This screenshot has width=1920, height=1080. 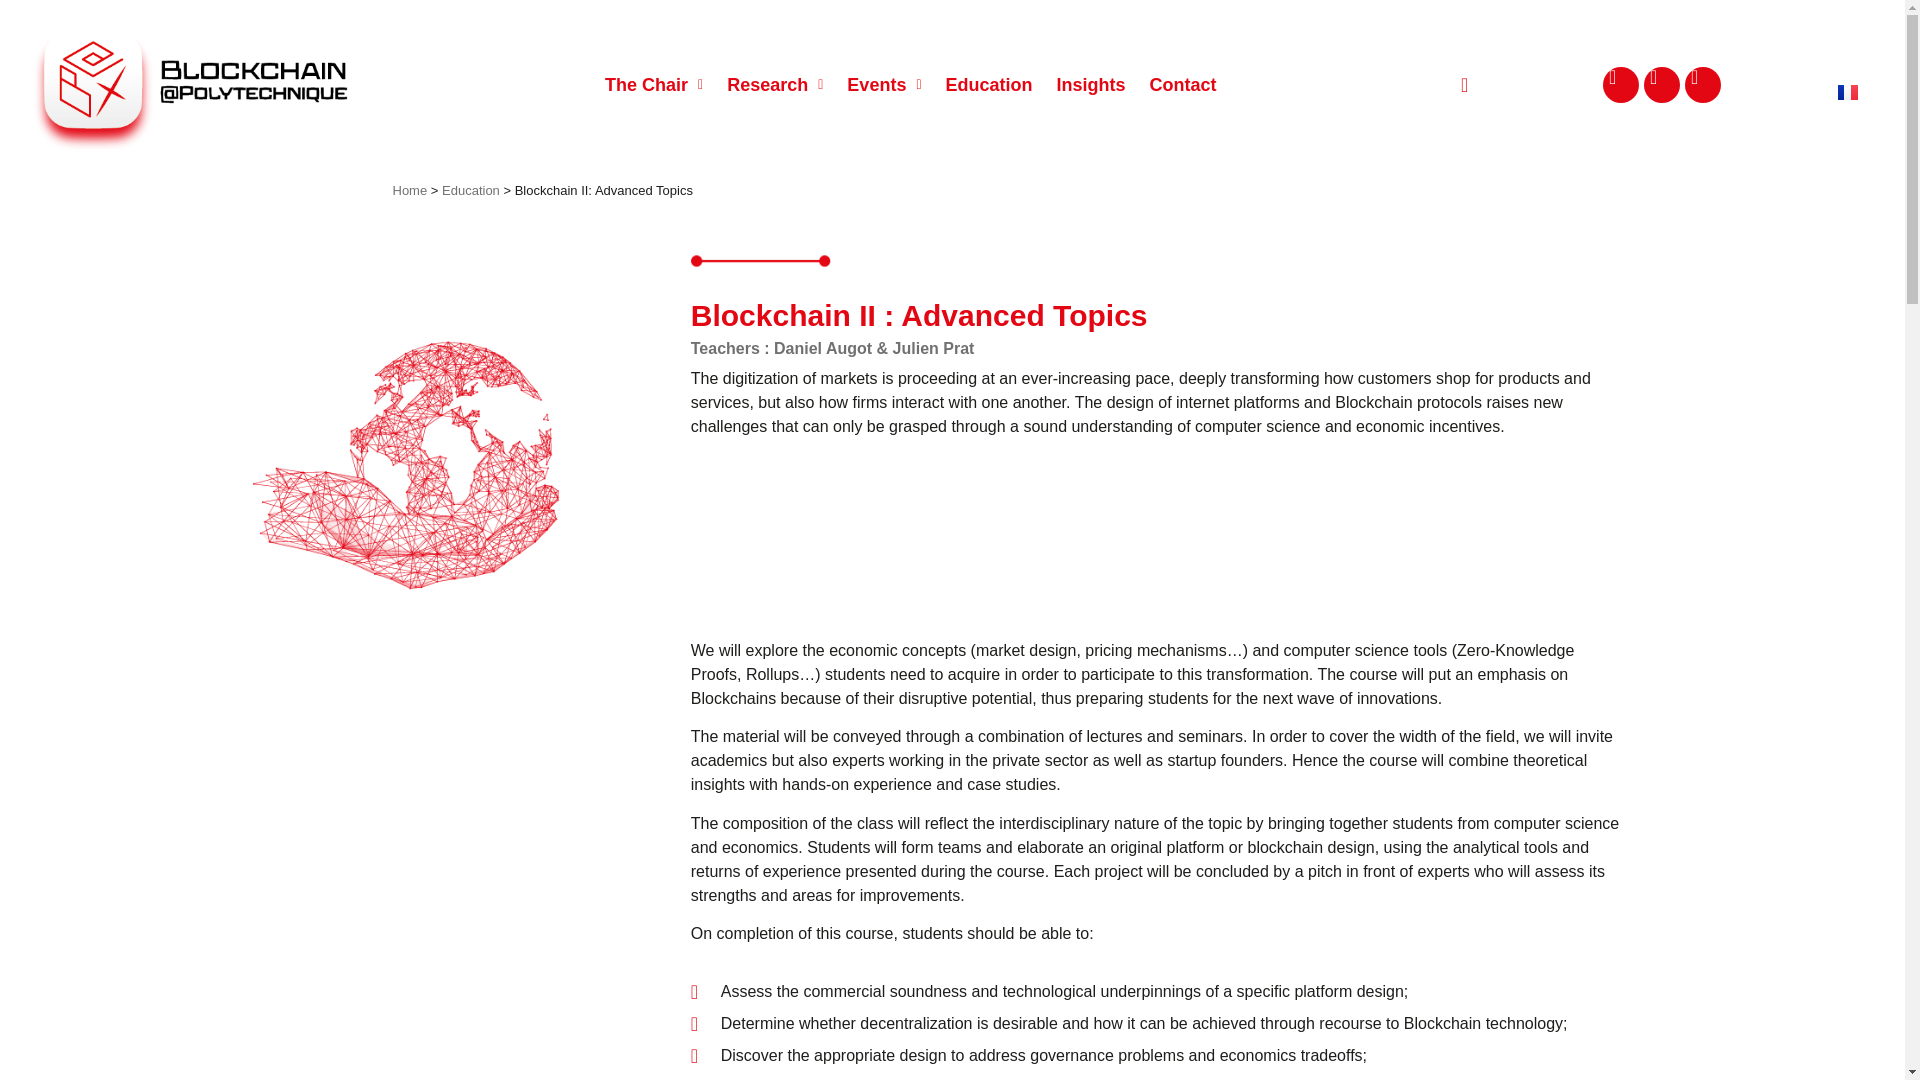 What do you see at coordinates (884, 84) in the screenshot?
I see `Events` at bounding box center [884, 84].